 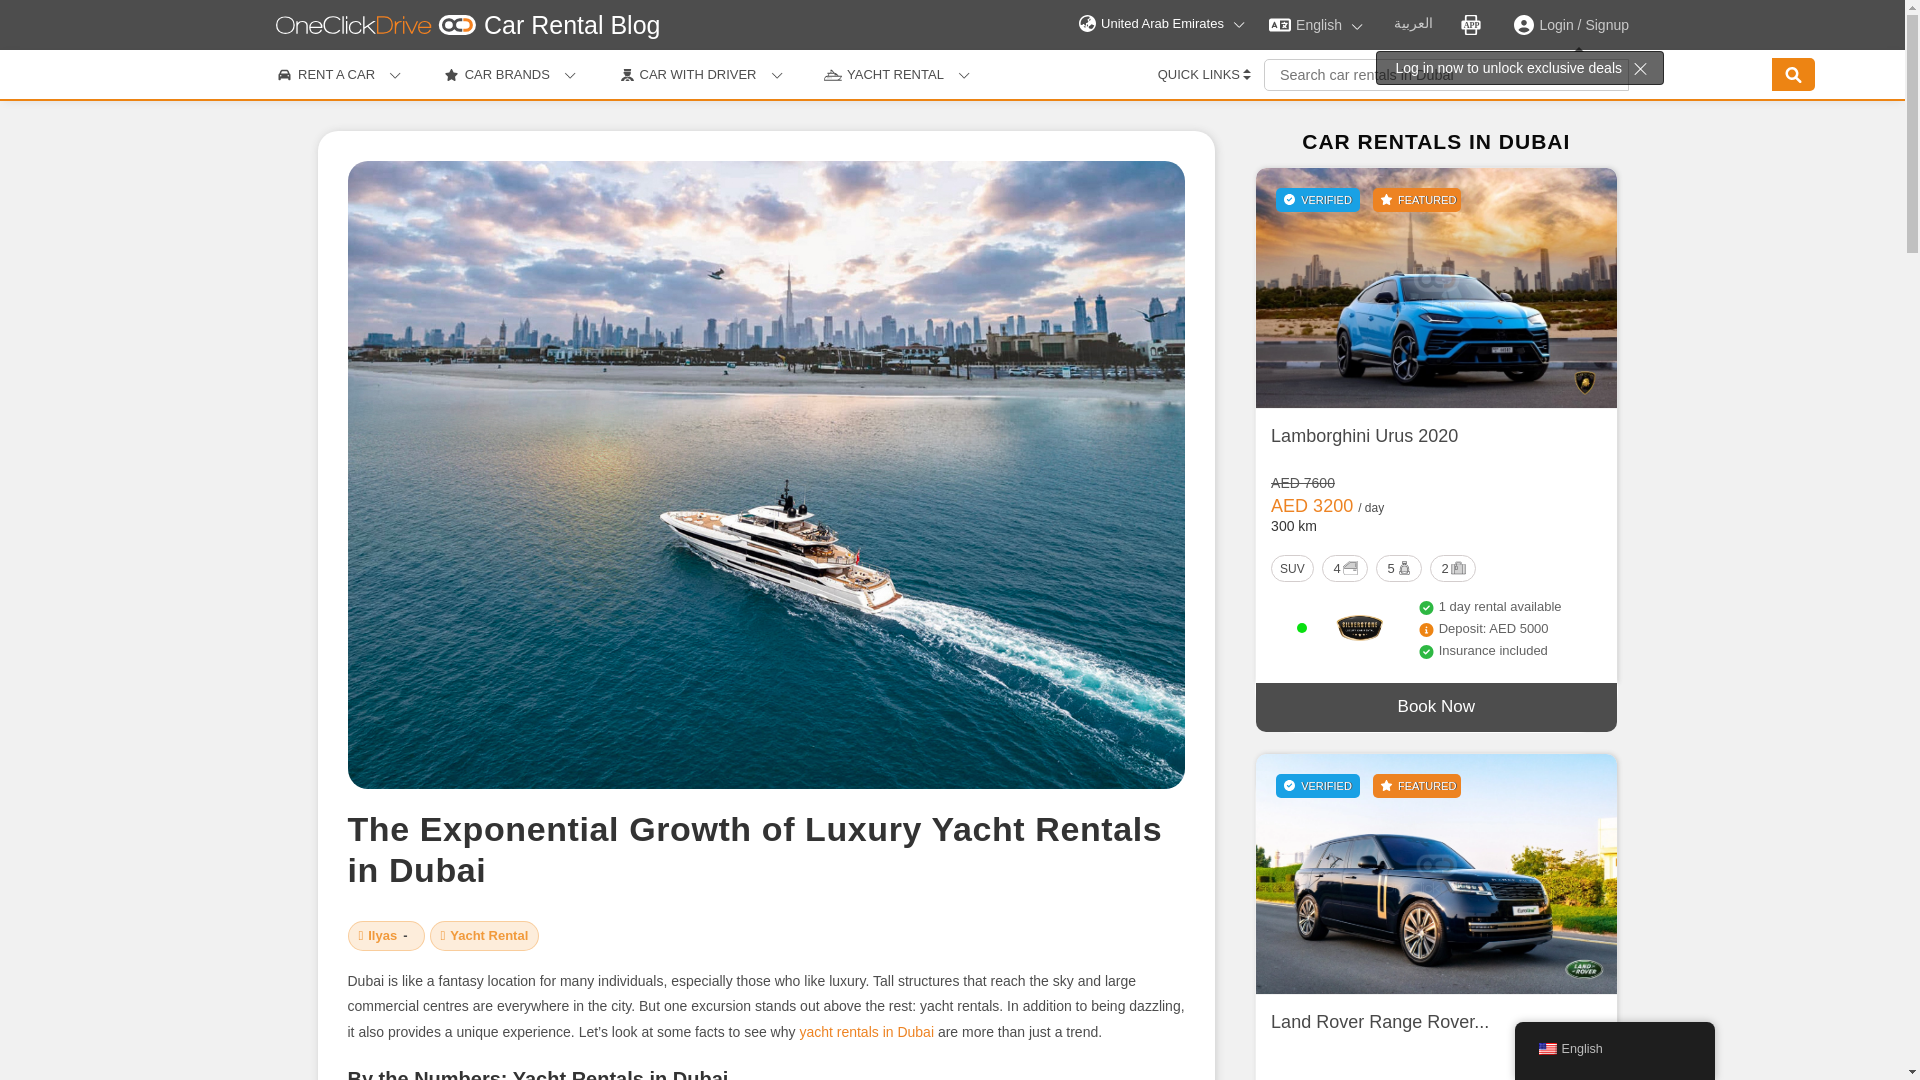 I want to click on Standard mileage included in daily rental costs, so click(x=1370, y=508).